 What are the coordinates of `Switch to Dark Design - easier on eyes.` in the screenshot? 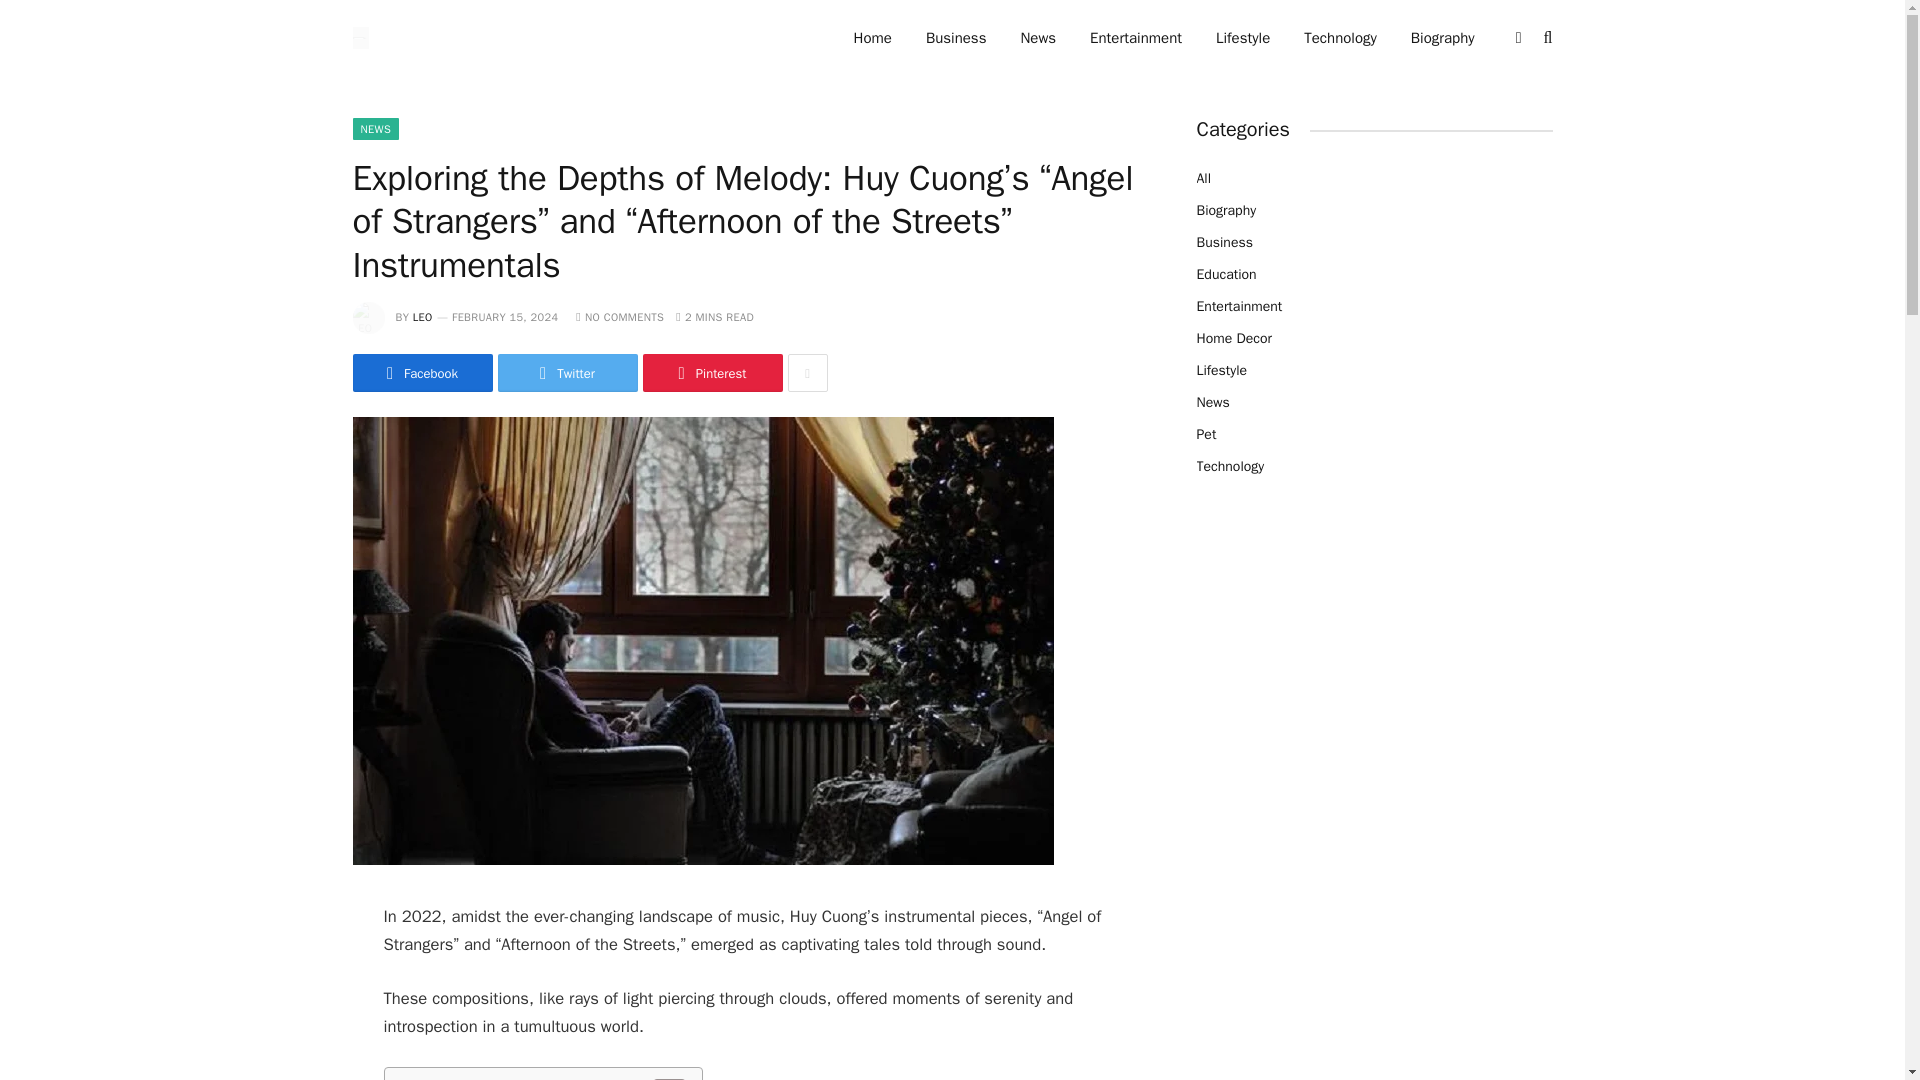 It's located at (1518, 38).